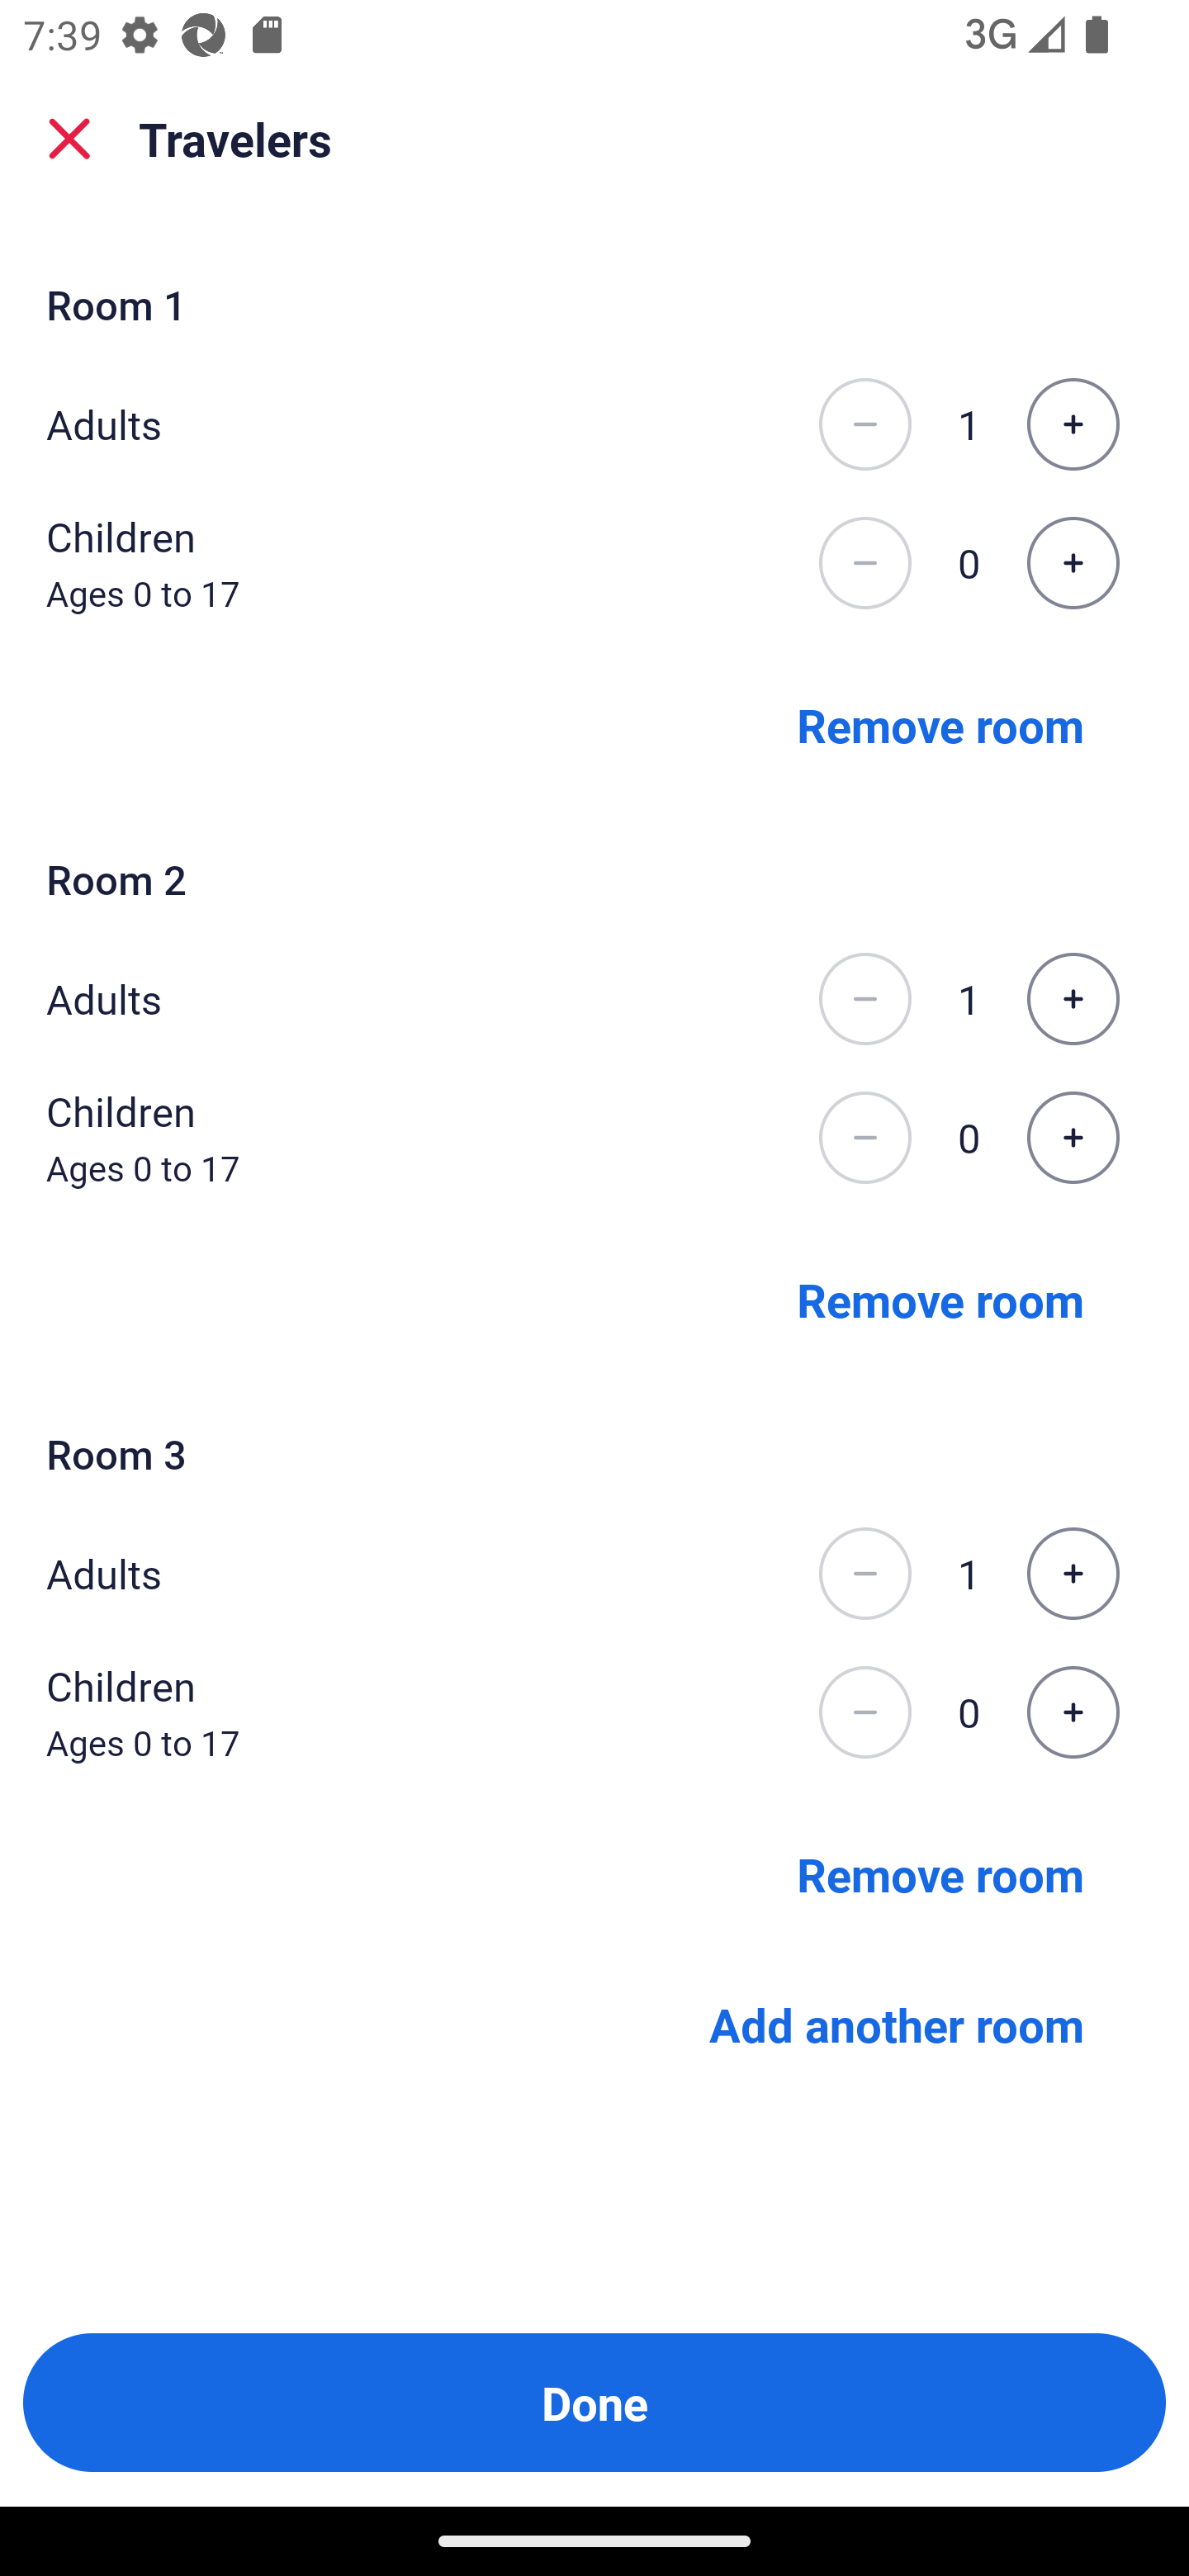 This screenshot has width=1189, height=2576. Describe the element at coordinates (897, 2024) in the screenshot. I see `Add another room` at that location.